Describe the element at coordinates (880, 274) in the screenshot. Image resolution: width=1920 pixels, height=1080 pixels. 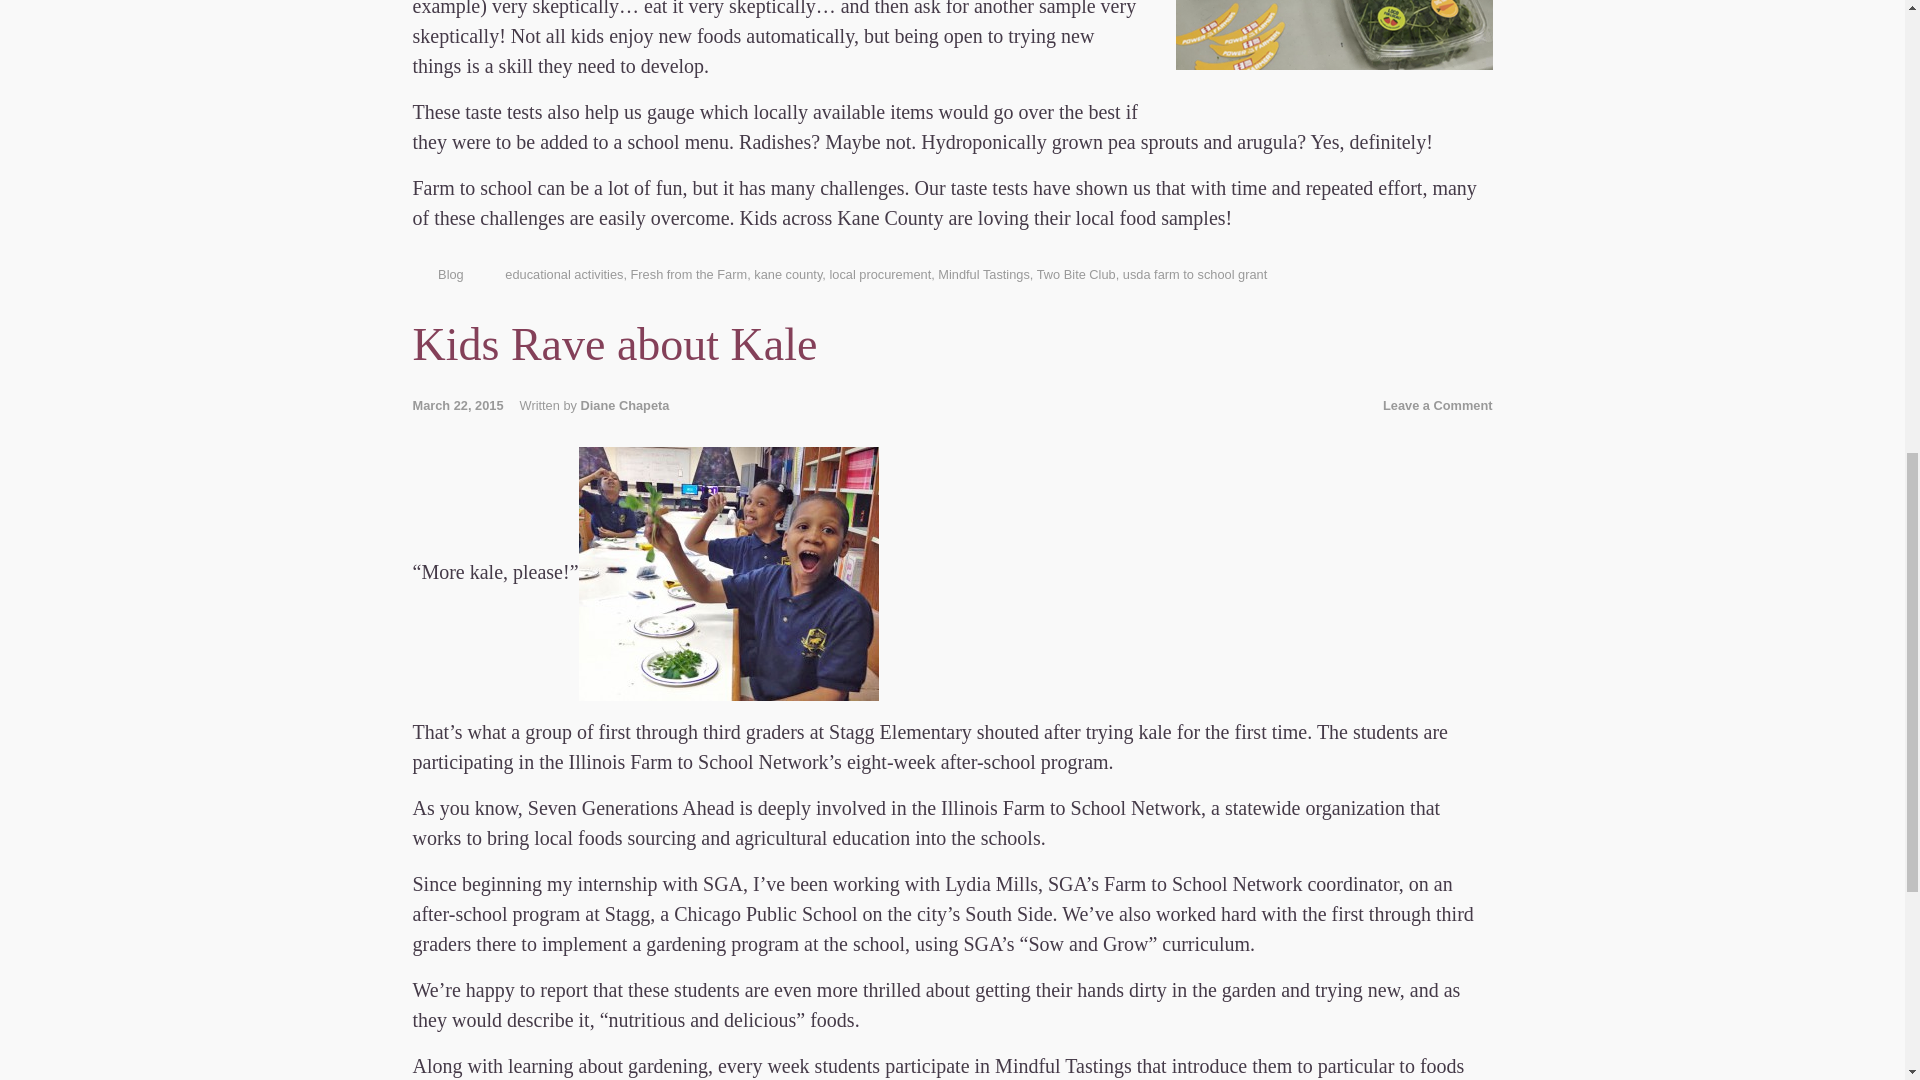
I see `local procurement` at that location.